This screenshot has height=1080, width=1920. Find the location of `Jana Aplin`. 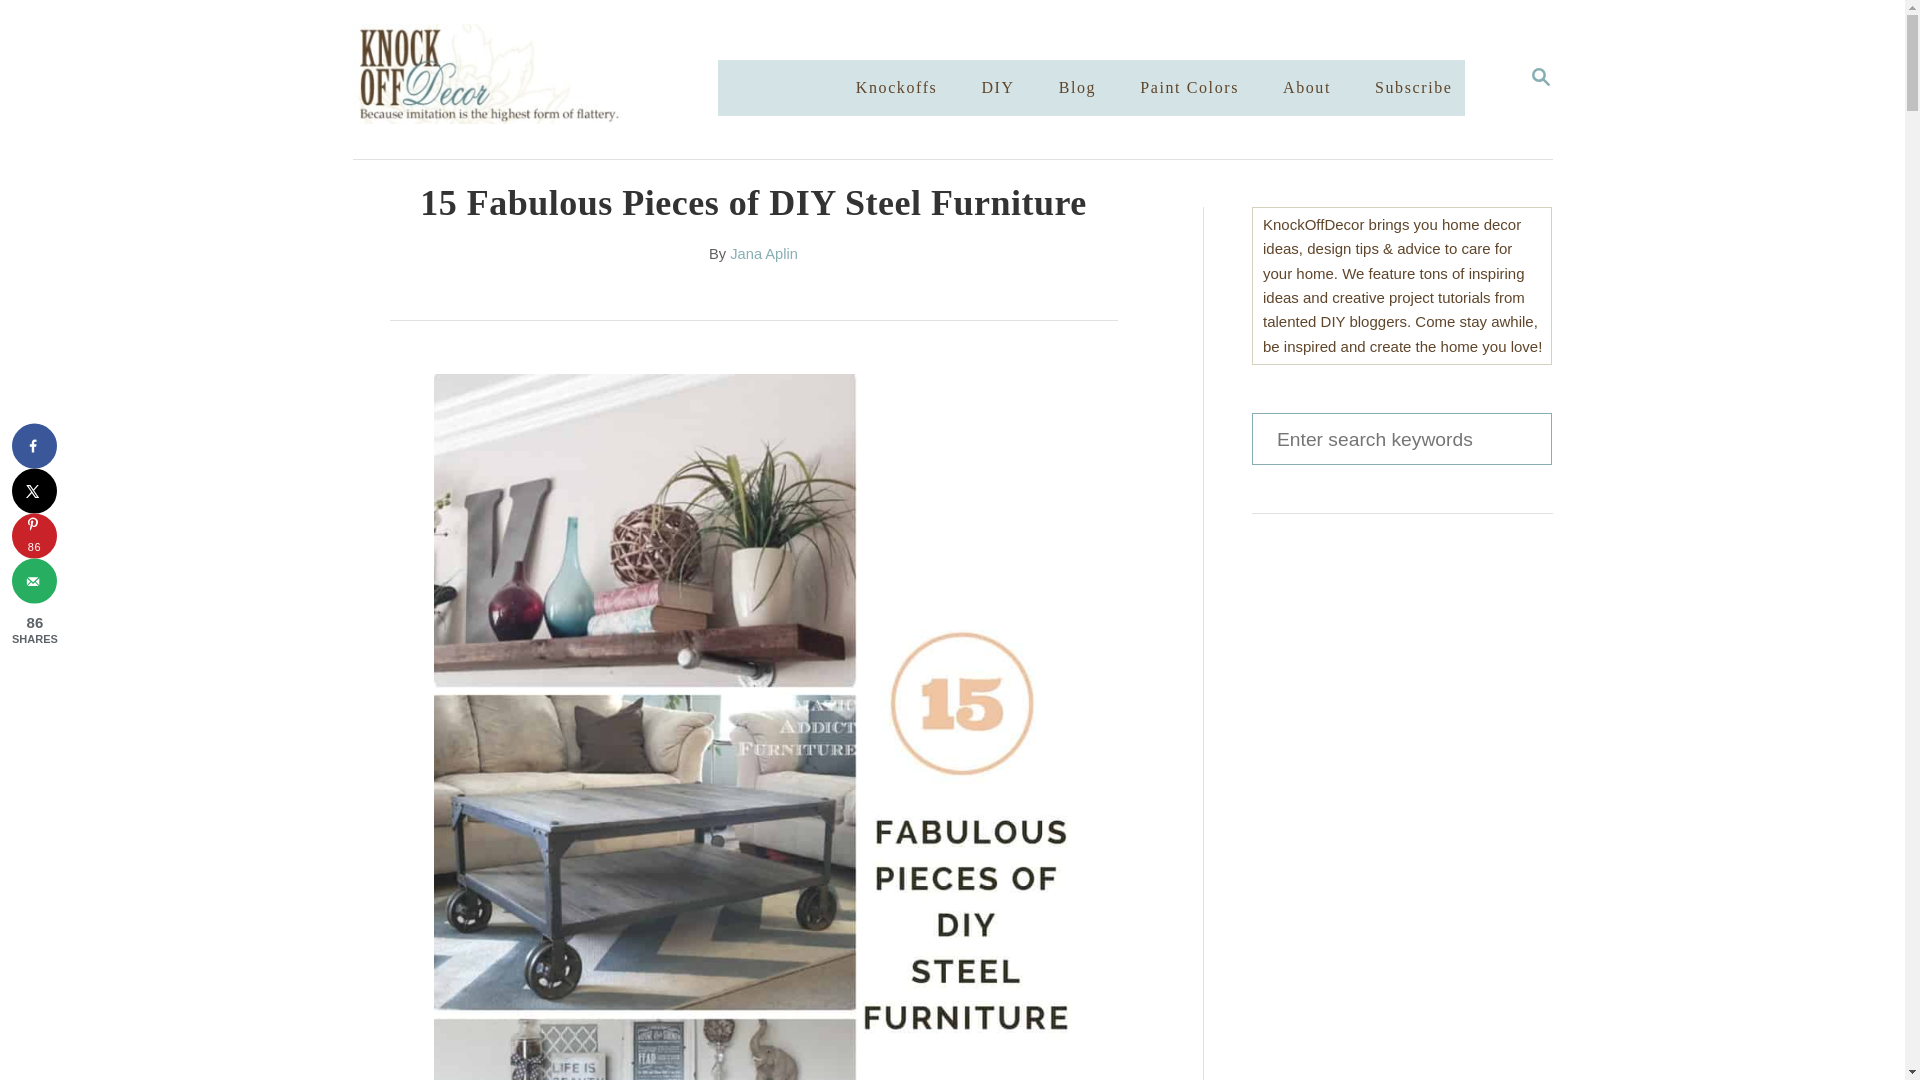

Jana Aplin is located at coordinates (34, 491).